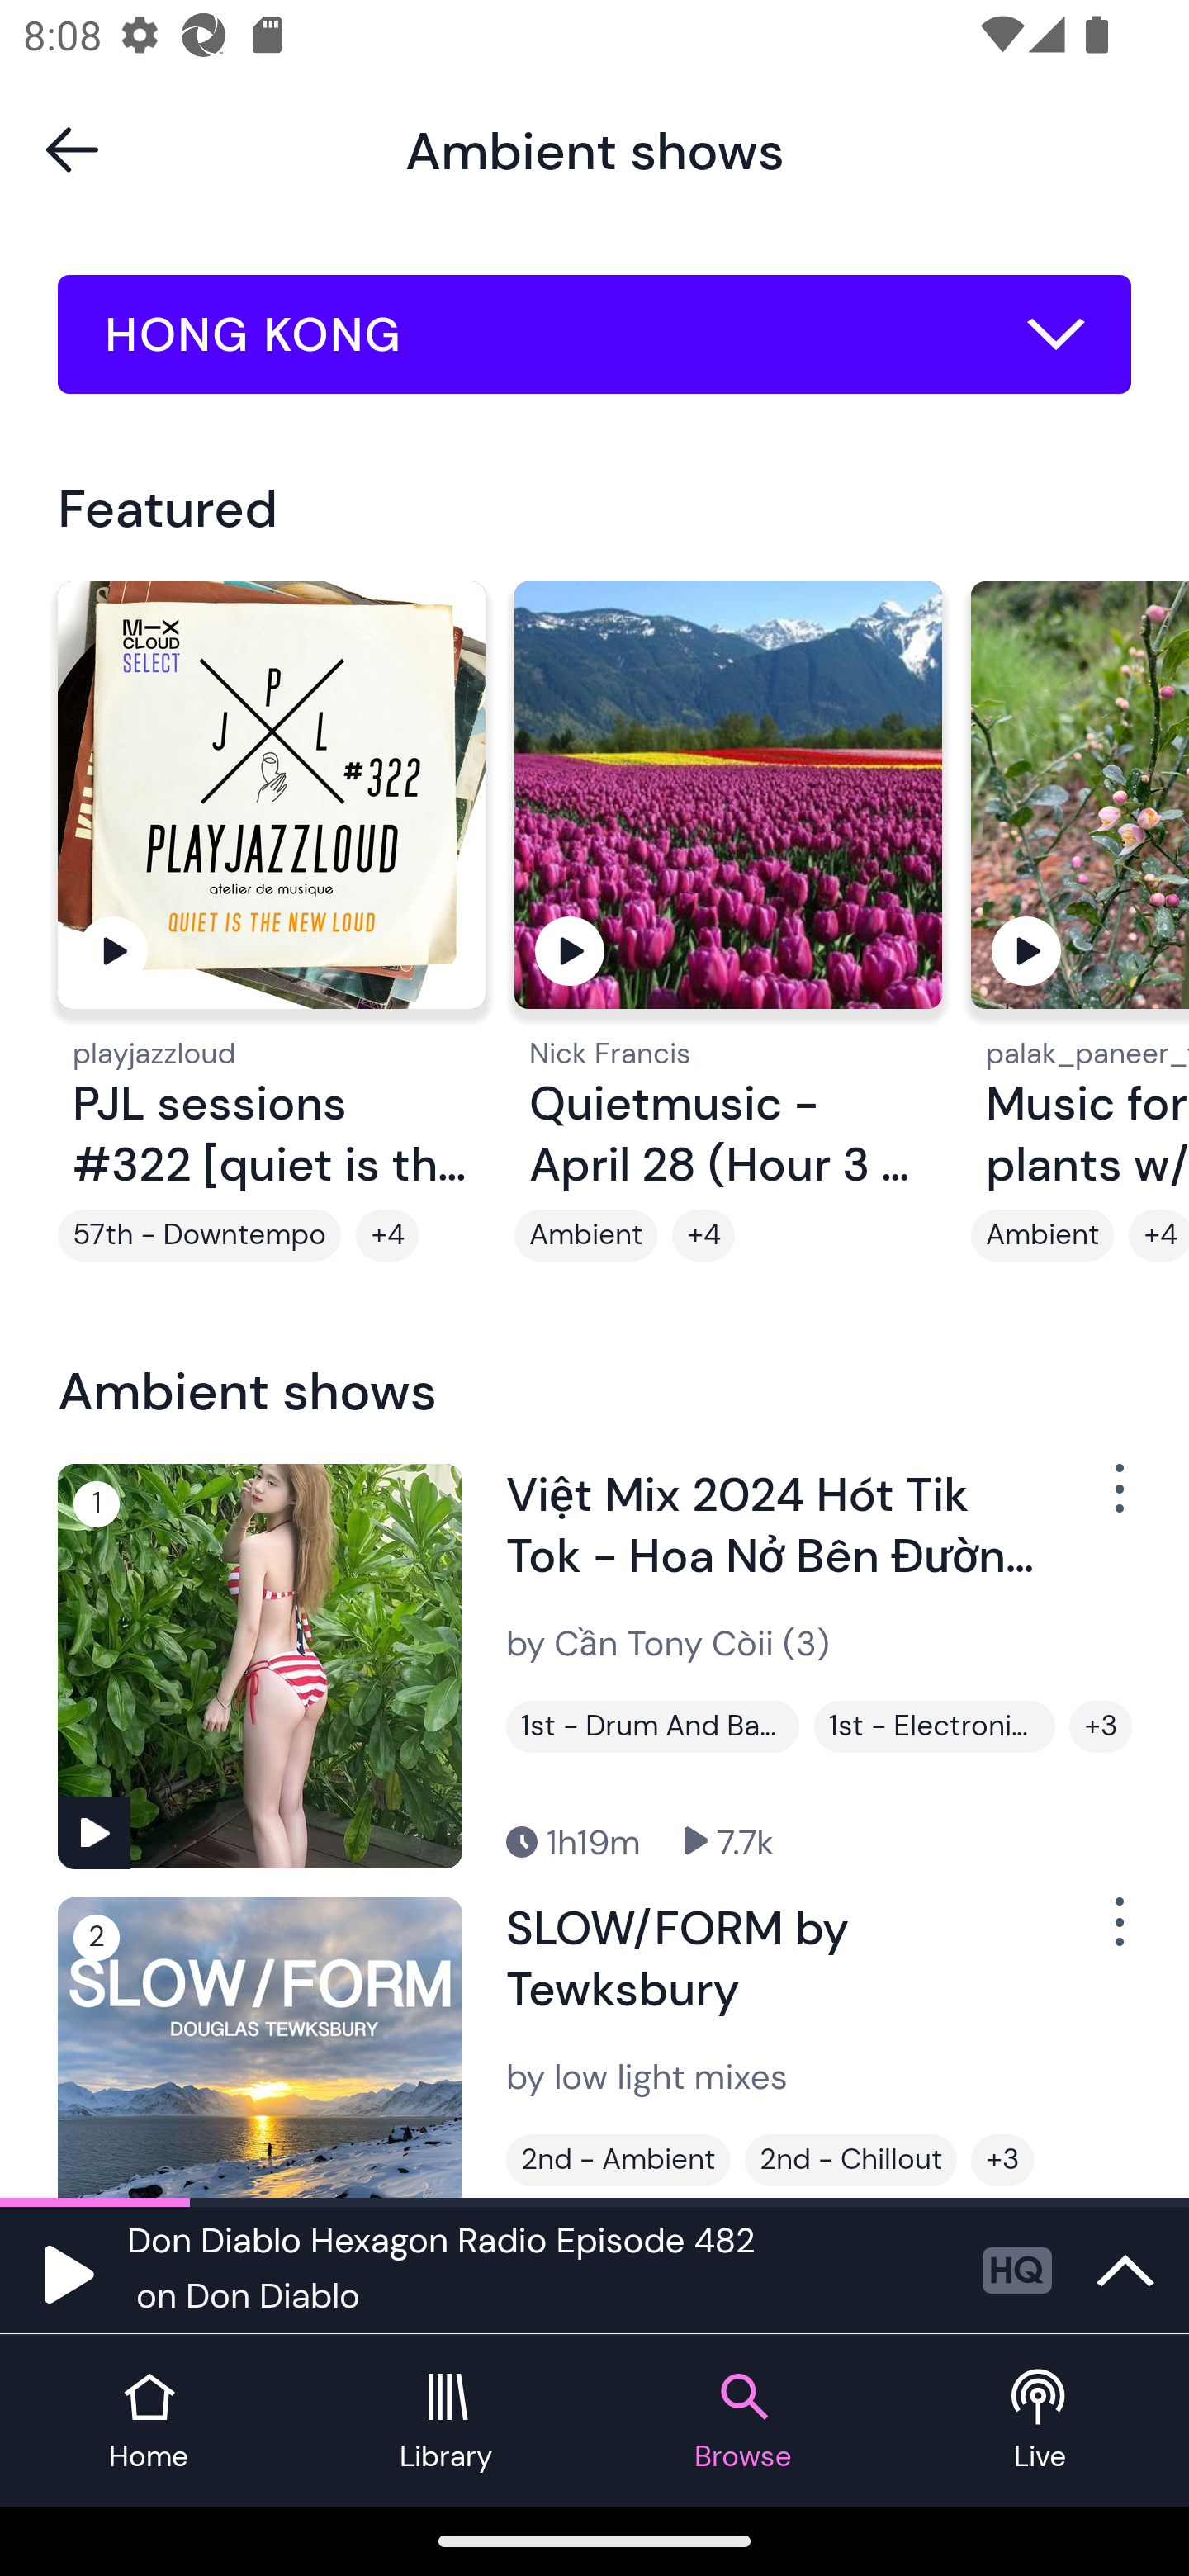 The image size is (1189, 2576). What do you see at coordinates (850, 2161) in the screenshot?
I see `2nd - Chillout` at bounding box center [850, 2161].